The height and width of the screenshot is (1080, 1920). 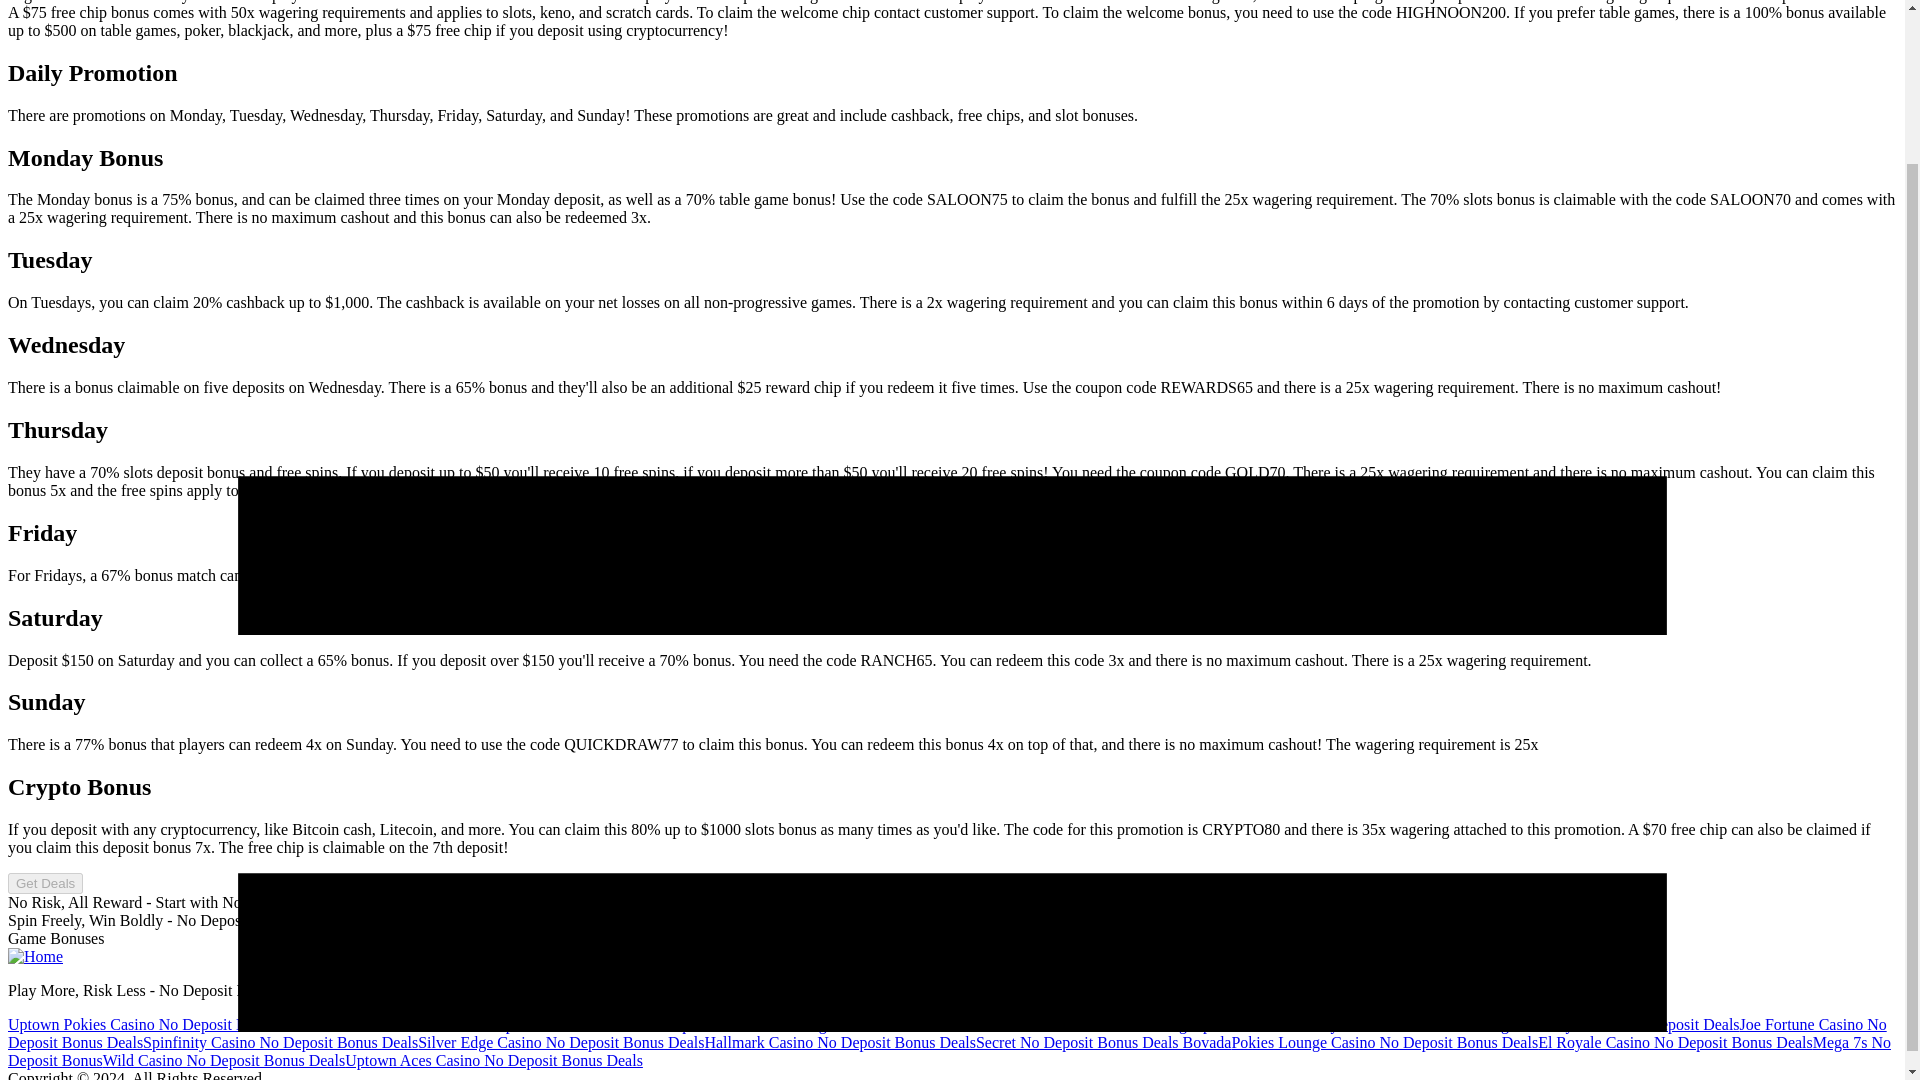 I want to click on Wild Casino No Deposit Bonus Deals, so click(x=224, y=1060).